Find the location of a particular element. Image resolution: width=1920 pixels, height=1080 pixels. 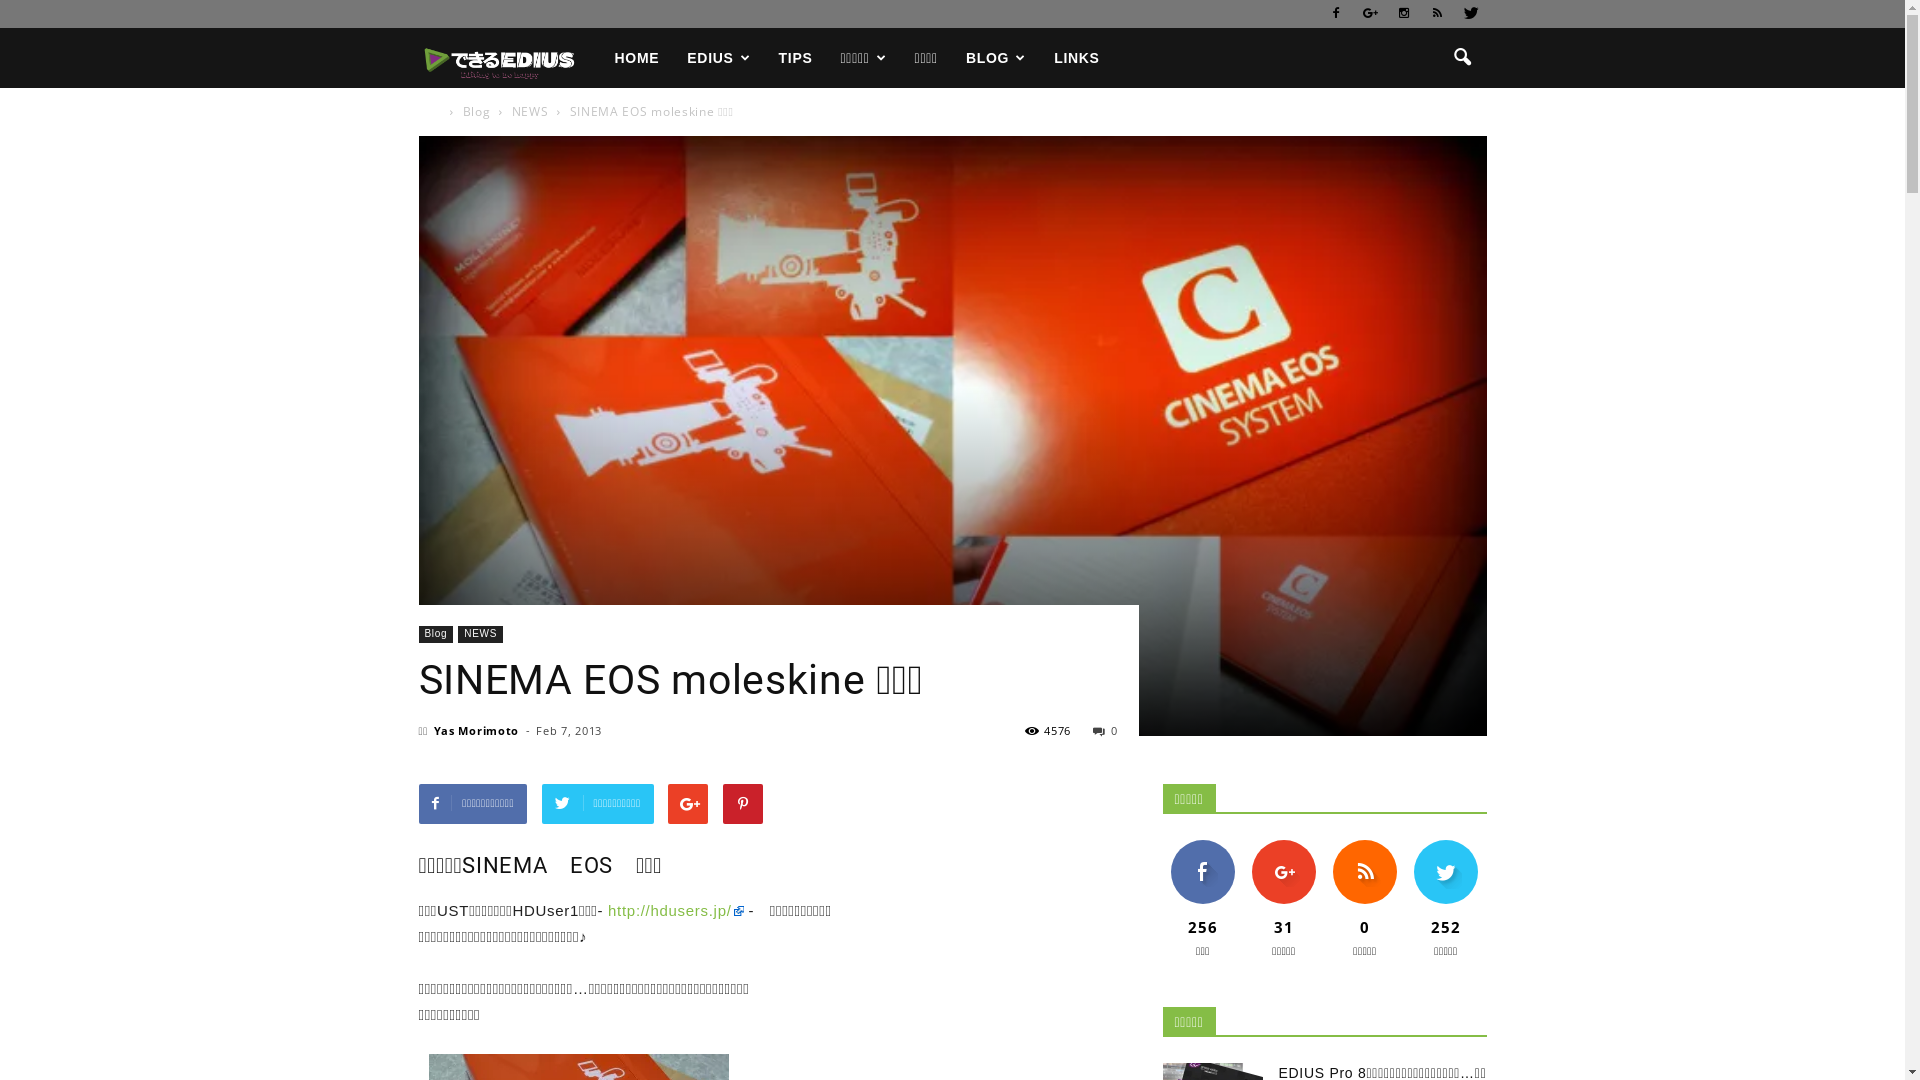

TIPS is located at coordinates (796, 58).